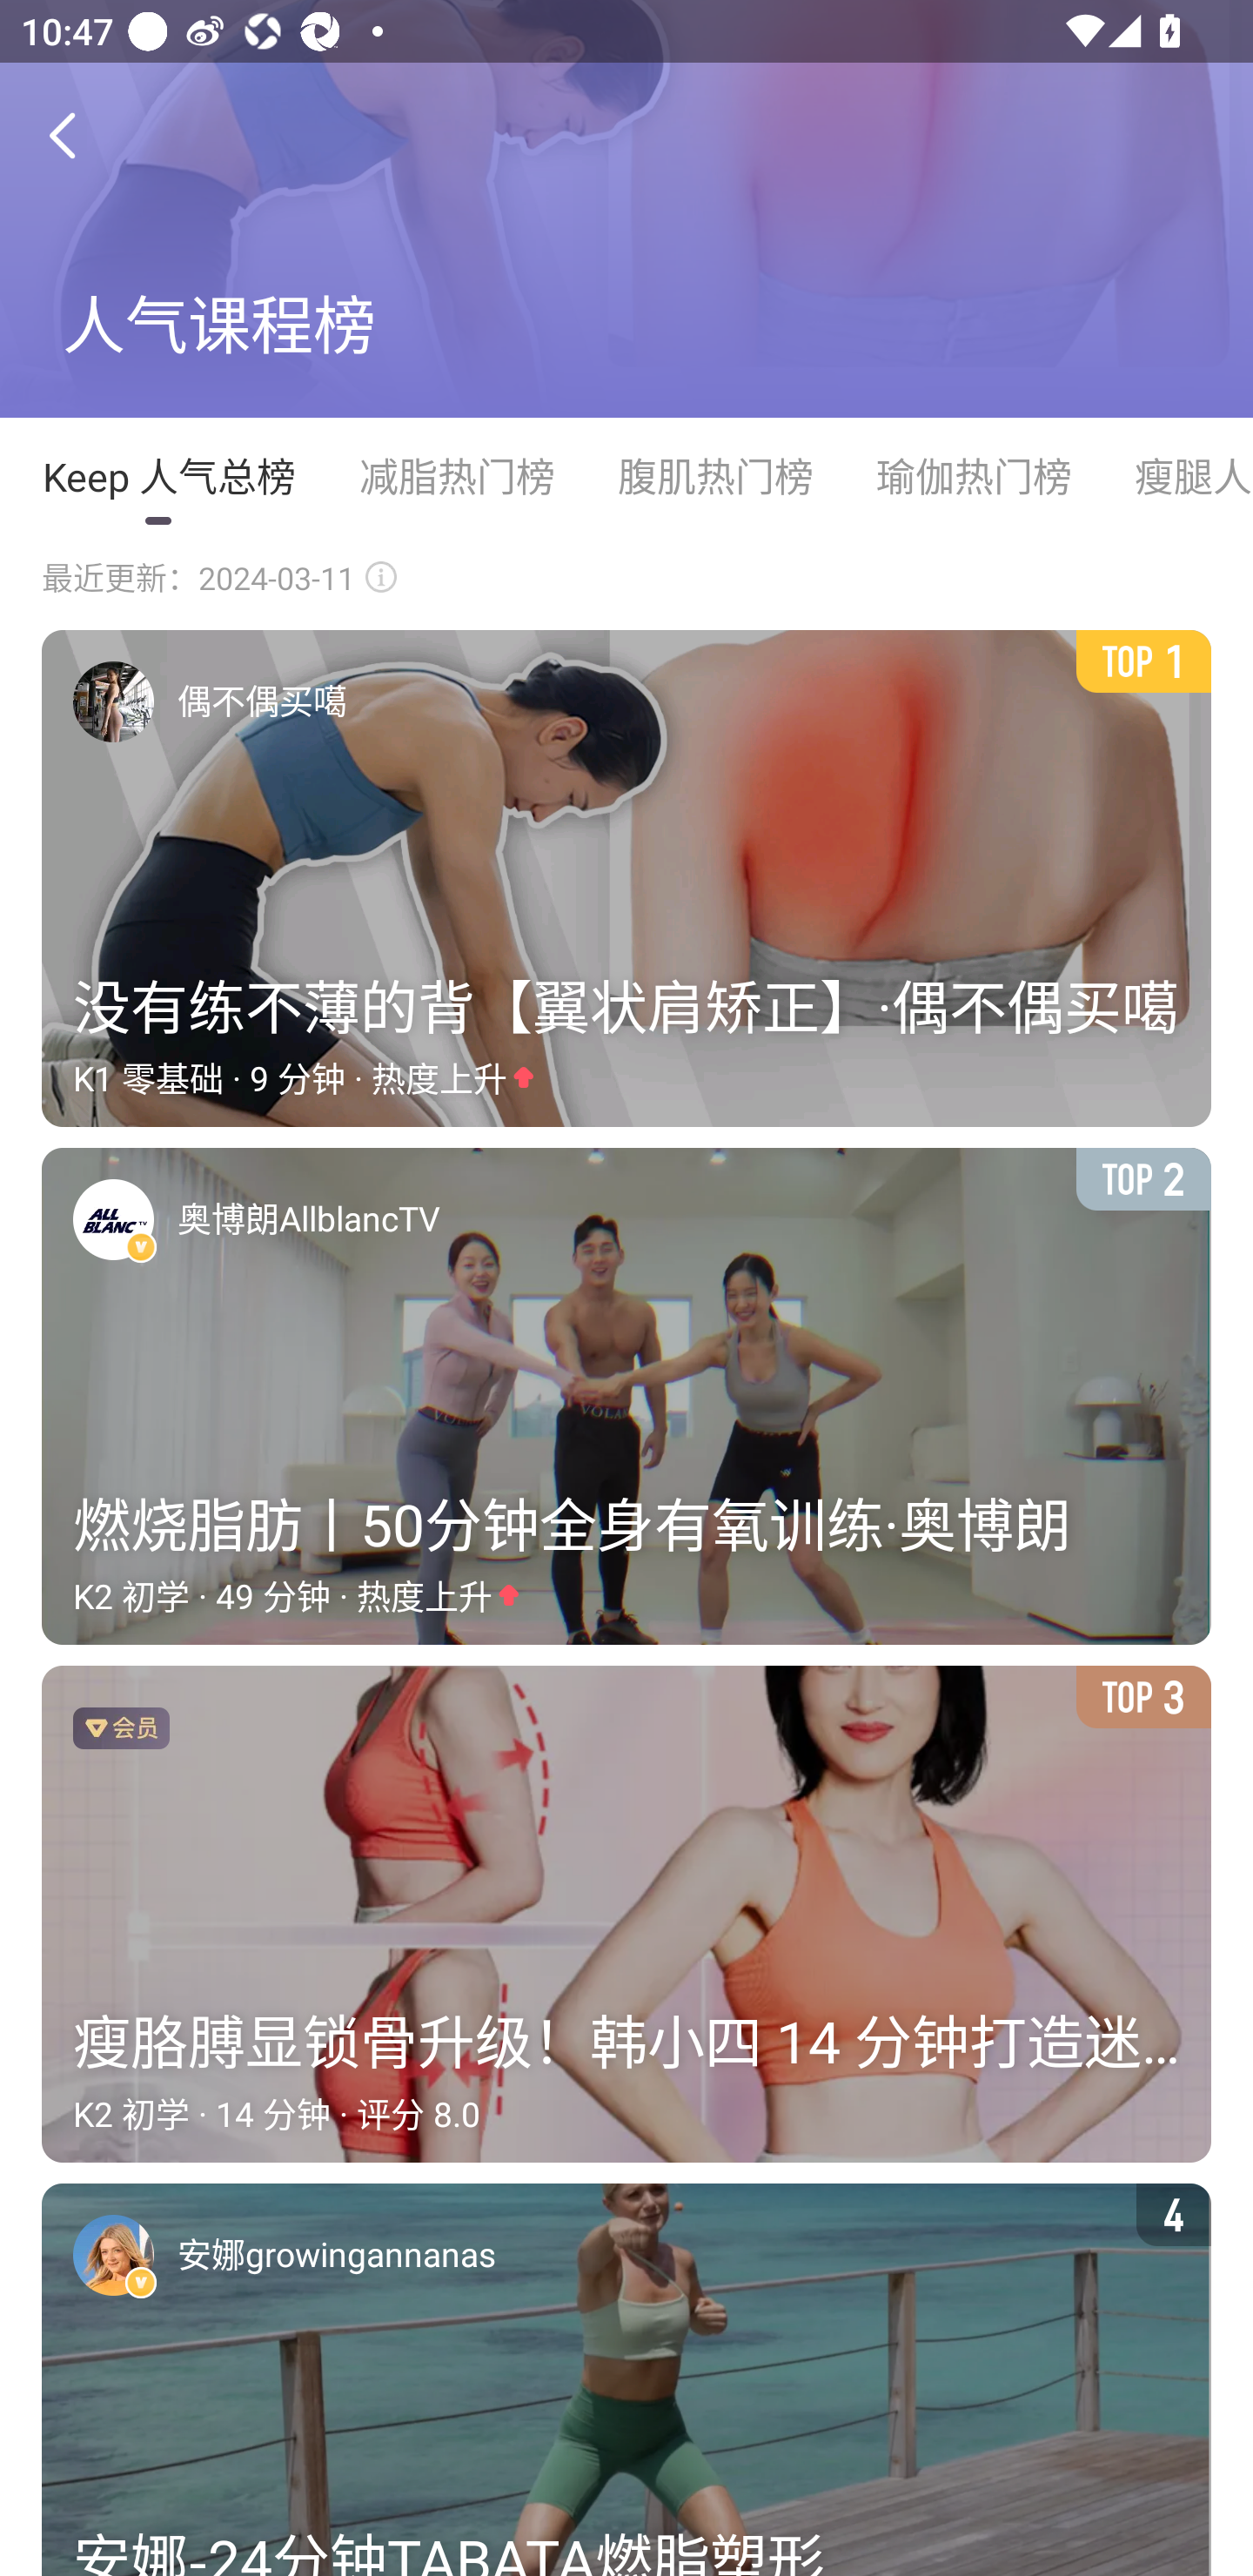 This screenshot has height=2576, width=1253. I want to click on 减脂热门榜, so click(456, 476).